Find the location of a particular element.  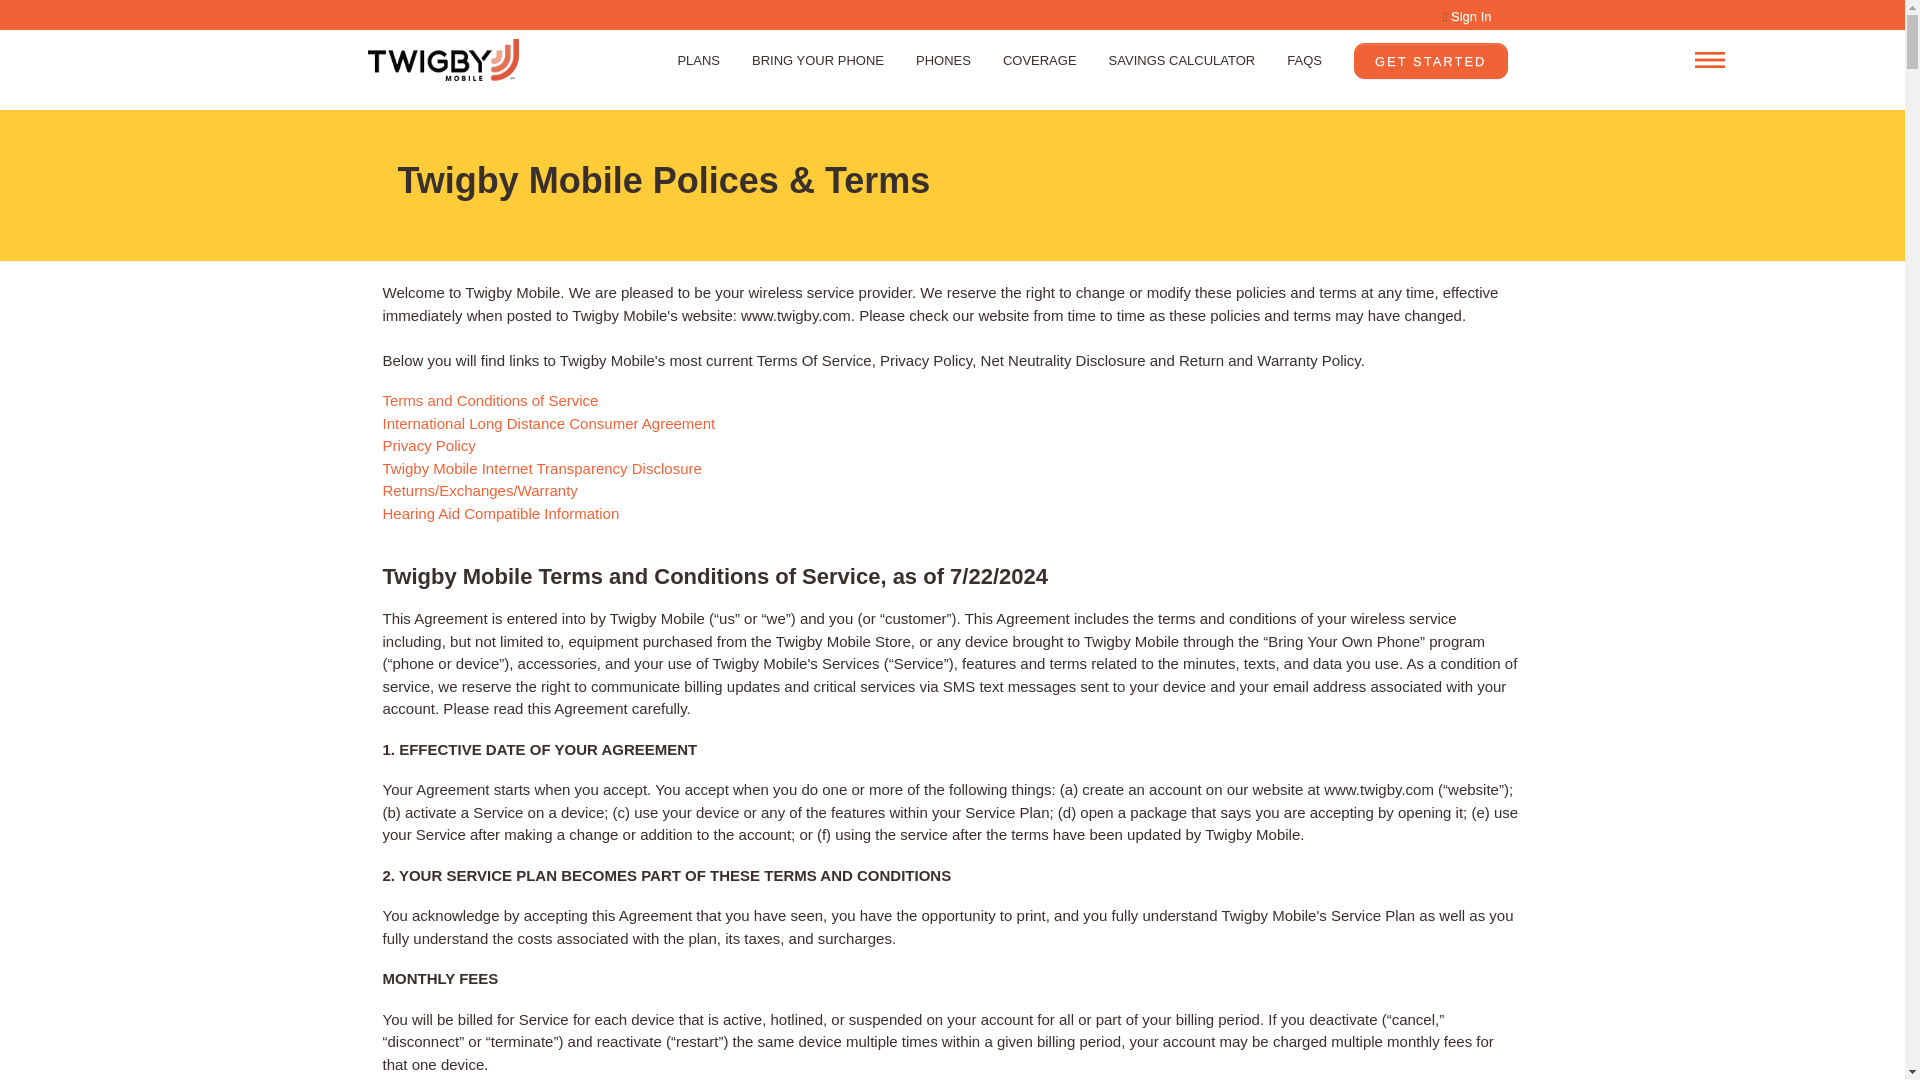

Sign In is located at coordinates (1466, 17).